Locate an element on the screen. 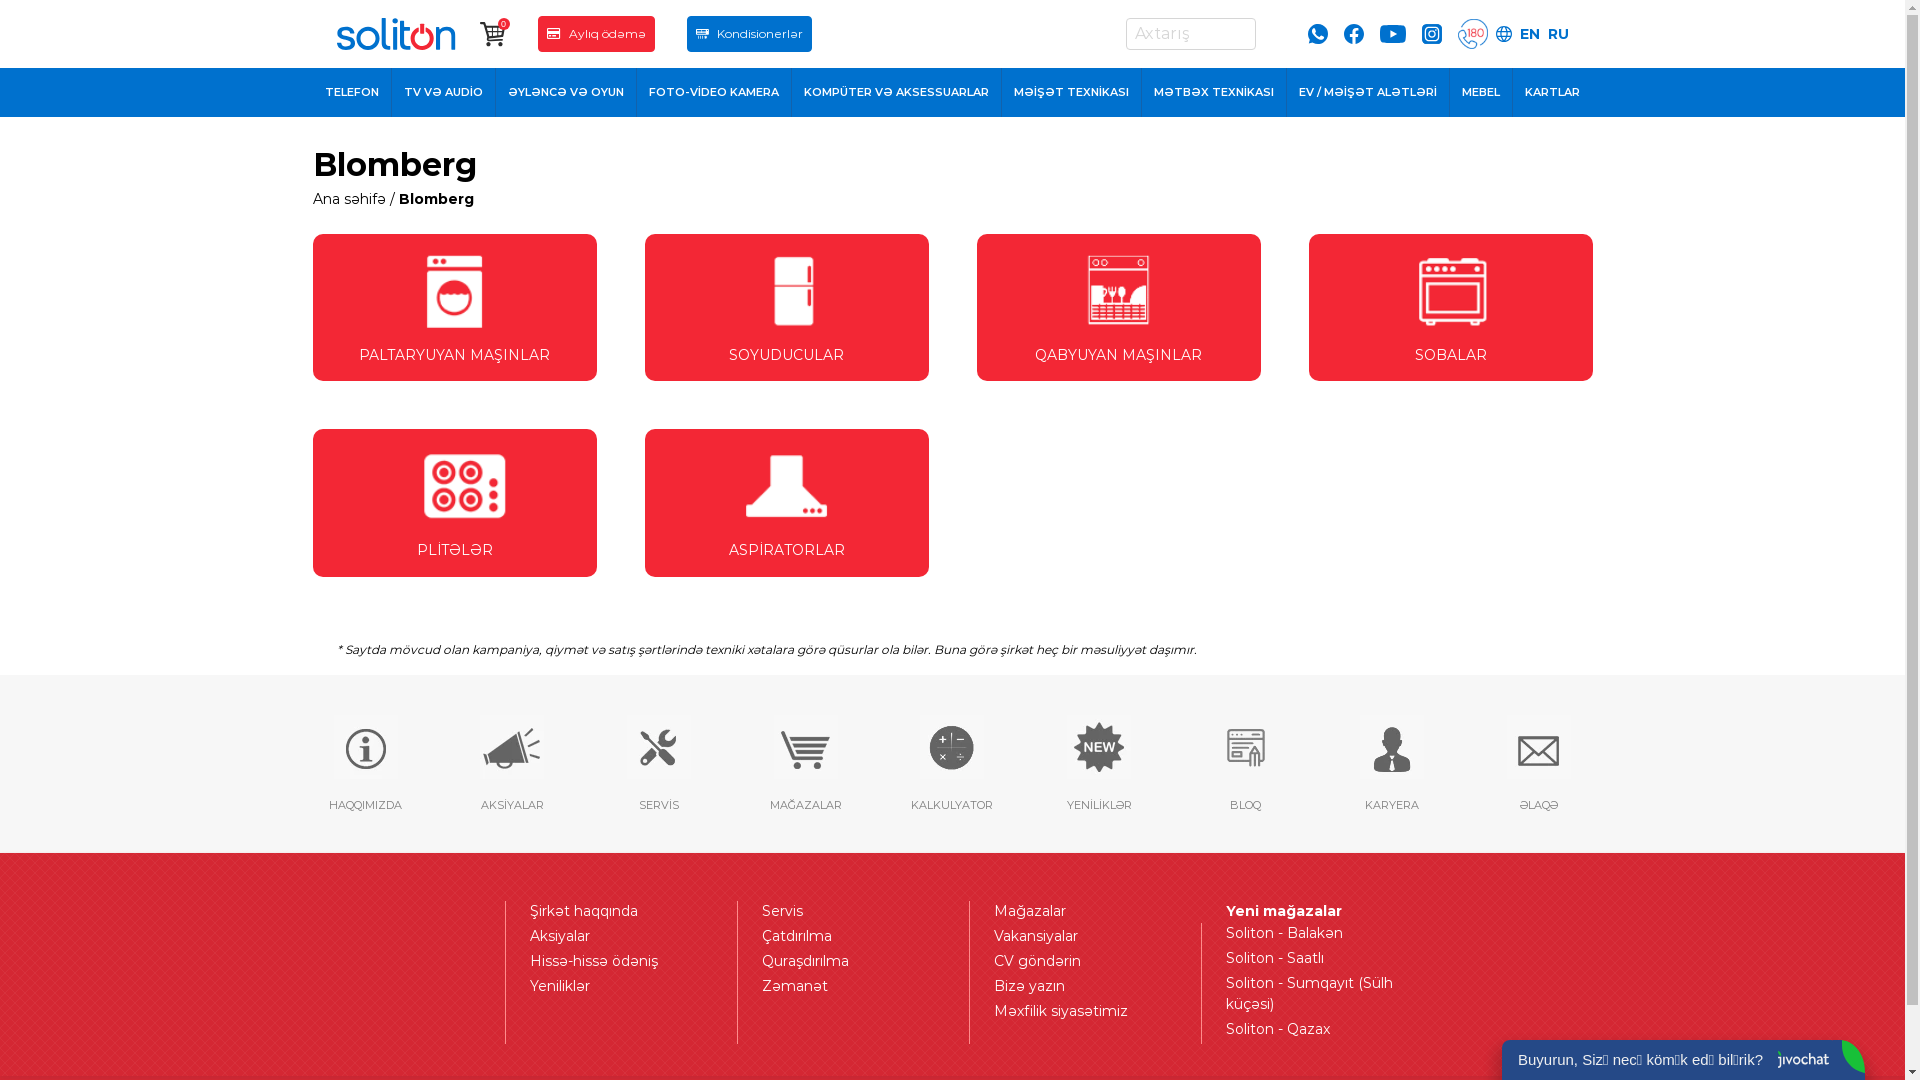  SOYUDUCULAR is located at coordinates (786, 308).